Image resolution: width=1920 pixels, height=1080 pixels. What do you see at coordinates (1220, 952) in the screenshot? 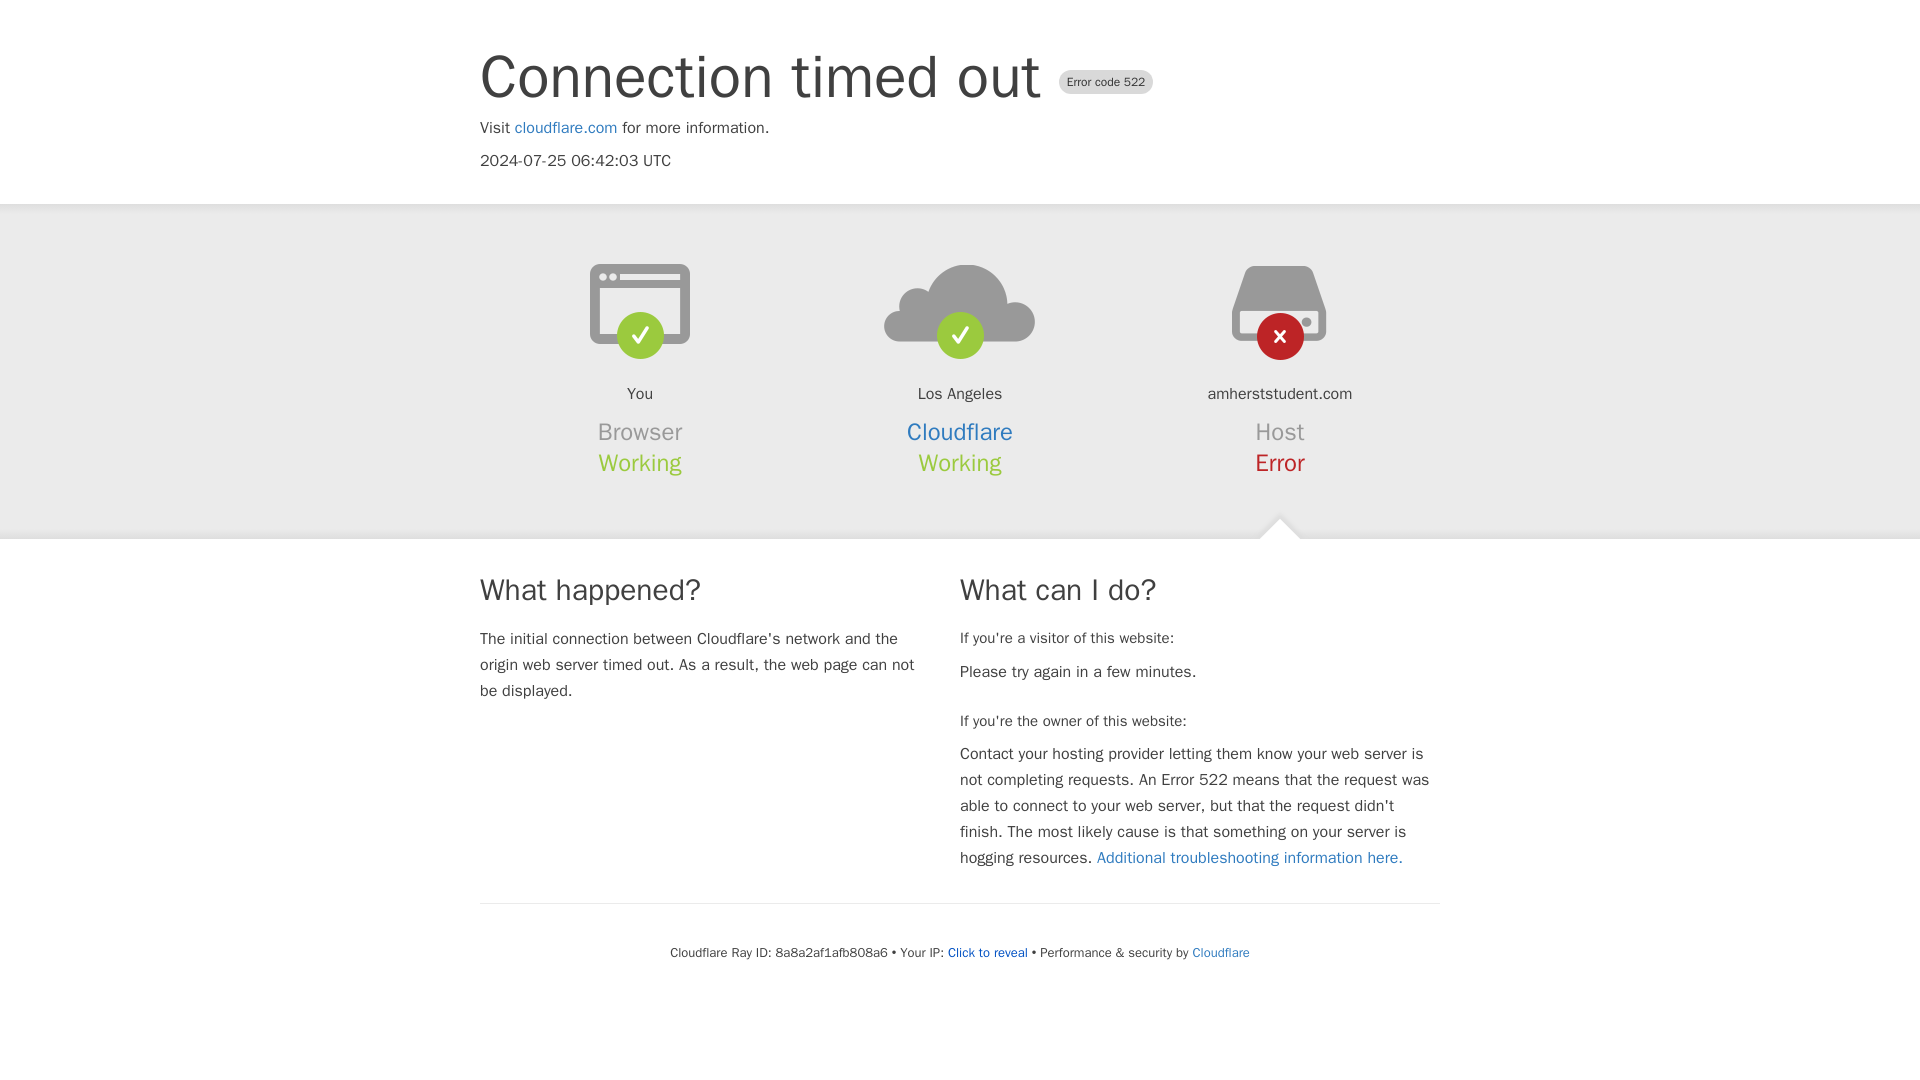
I see `Cloudflare` at bounding box center [1220, 952].